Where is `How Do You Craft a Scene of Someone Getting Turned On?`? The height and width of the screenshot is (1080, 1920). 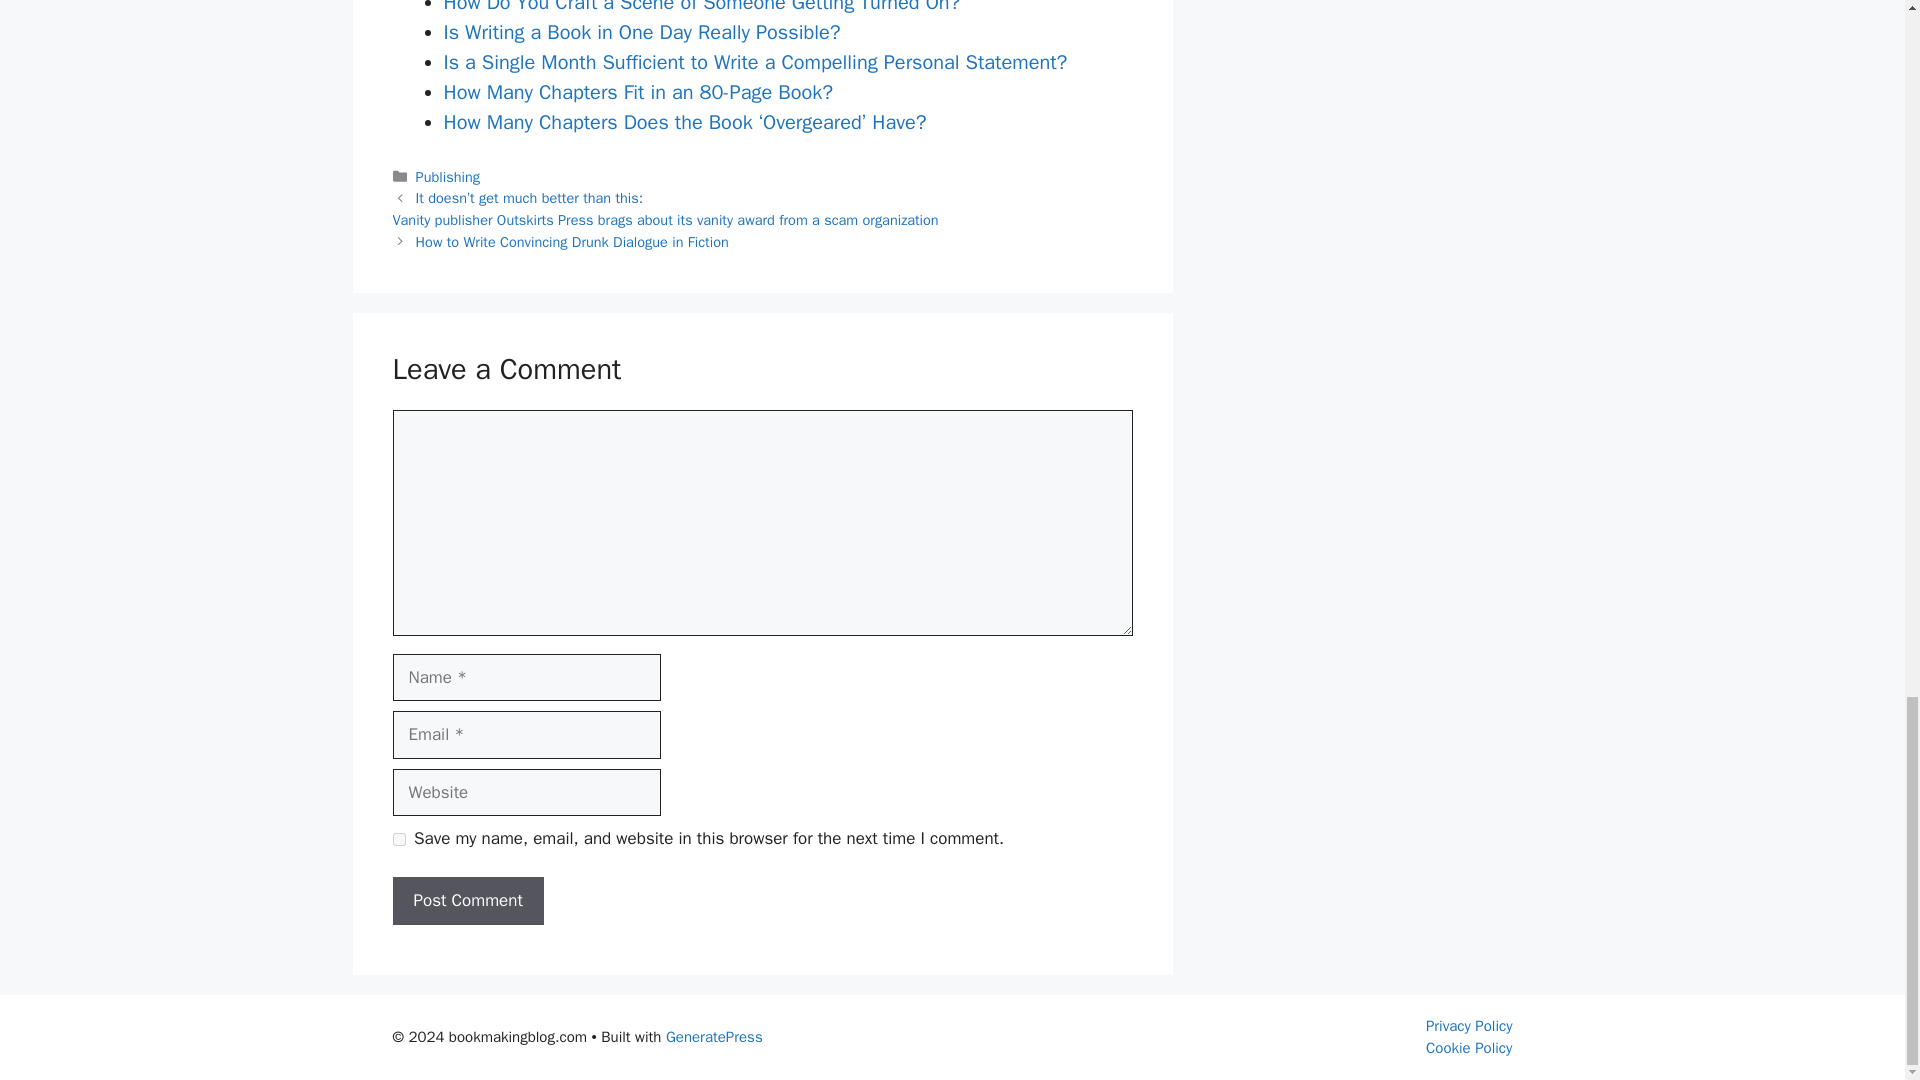 How Do You Craft a Scene of Someone Getting Turned On? is located at coordinates (702, 8).